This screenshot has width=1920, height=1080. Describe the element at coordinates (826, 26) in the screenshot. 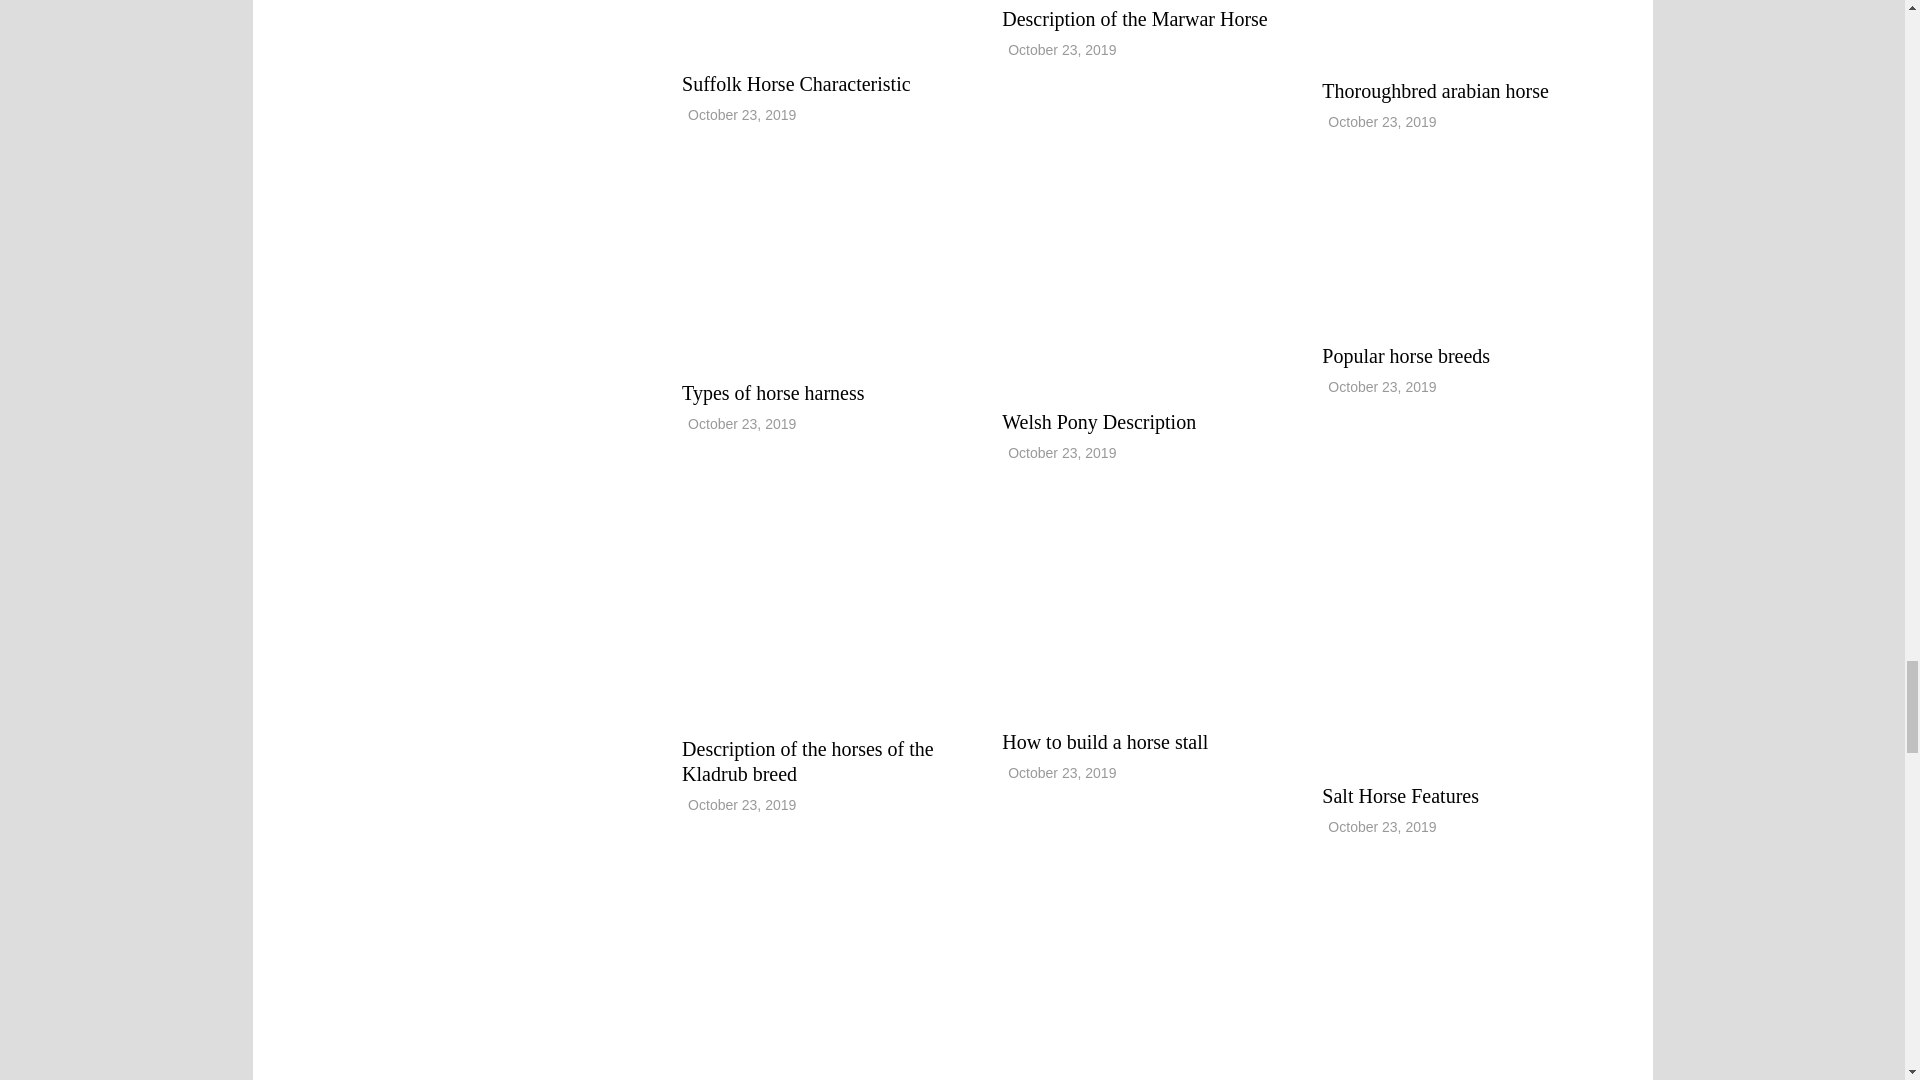

I see `Suffolk Horse Characteristic` at that location.